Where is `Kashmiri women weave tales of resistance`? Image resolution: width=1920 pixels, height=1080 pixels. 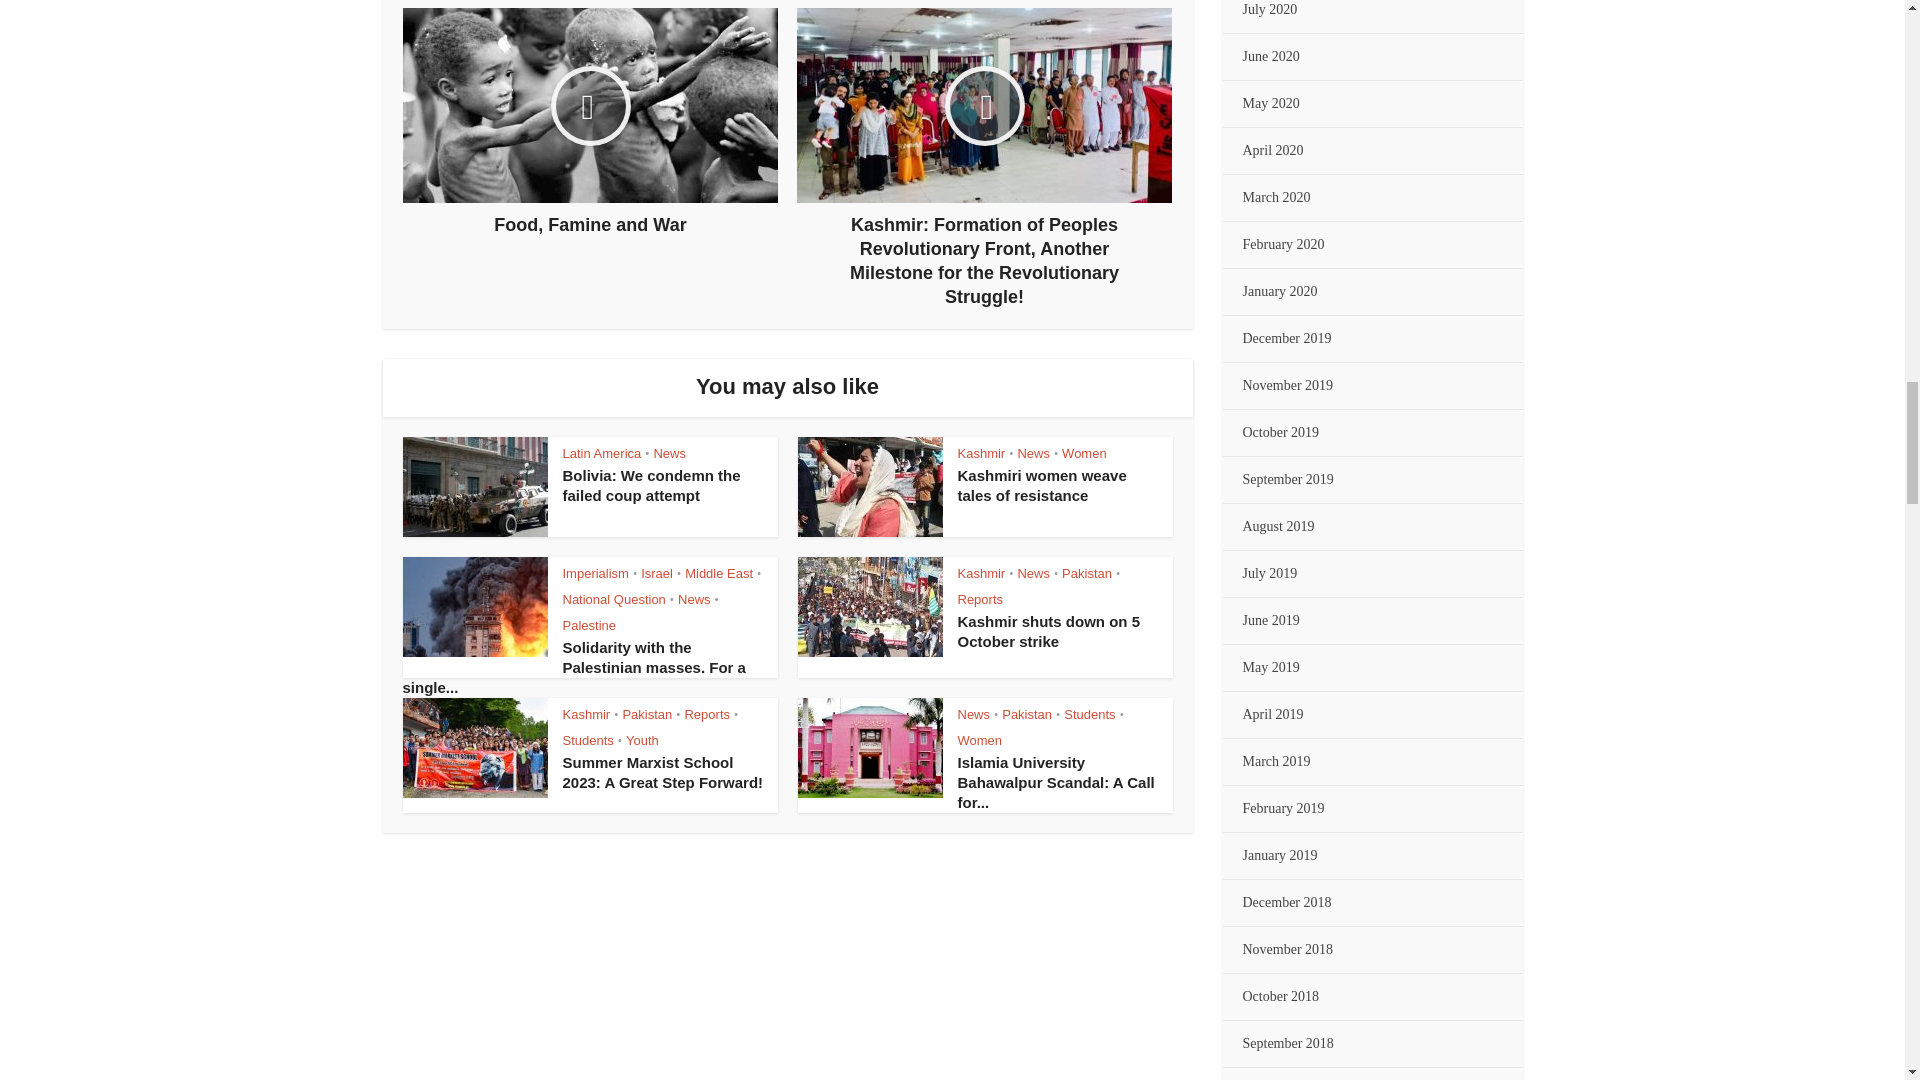
Kashmiri women weave tales of resistance is located at coordinates (1042, 485).